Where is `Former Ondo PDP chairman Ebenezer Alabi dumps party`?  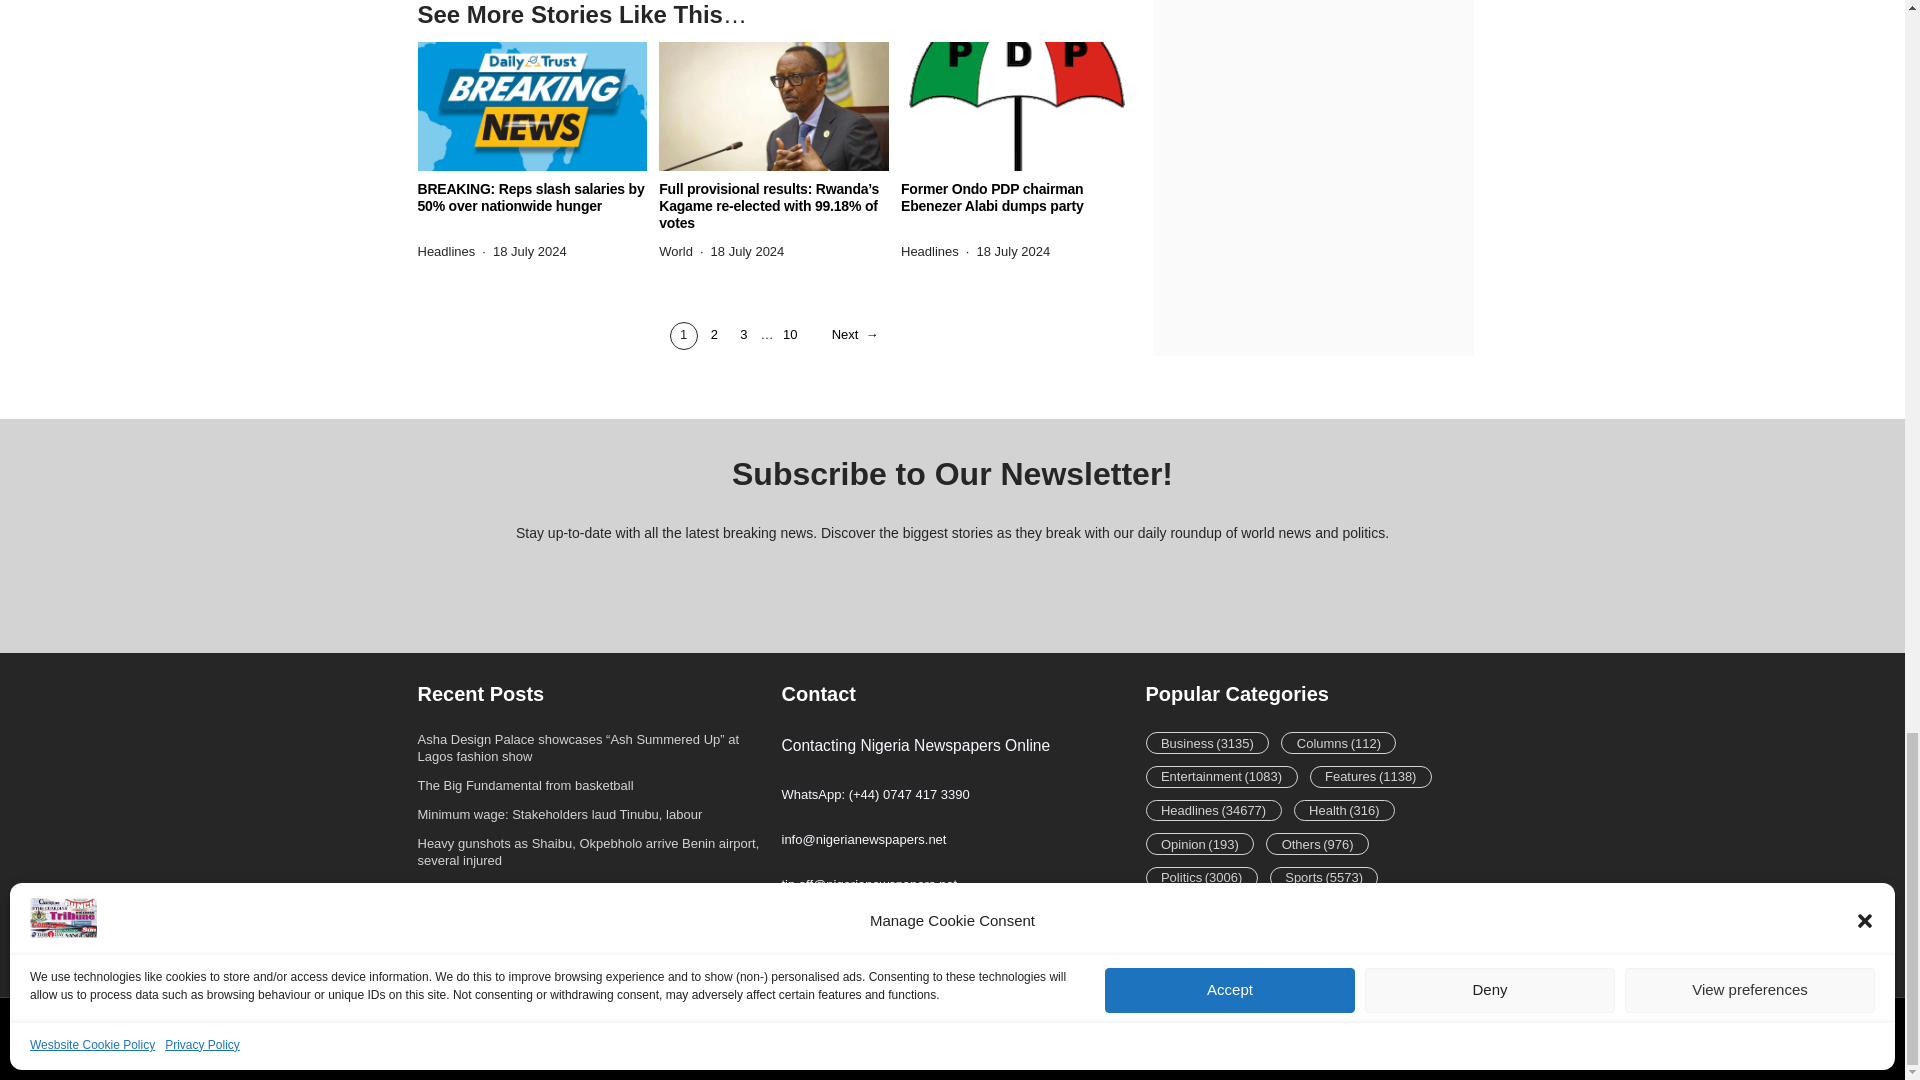
Former Ondo PDP chairman Ebenezer Alabi dumps party is located at coordinates (1015, 198).